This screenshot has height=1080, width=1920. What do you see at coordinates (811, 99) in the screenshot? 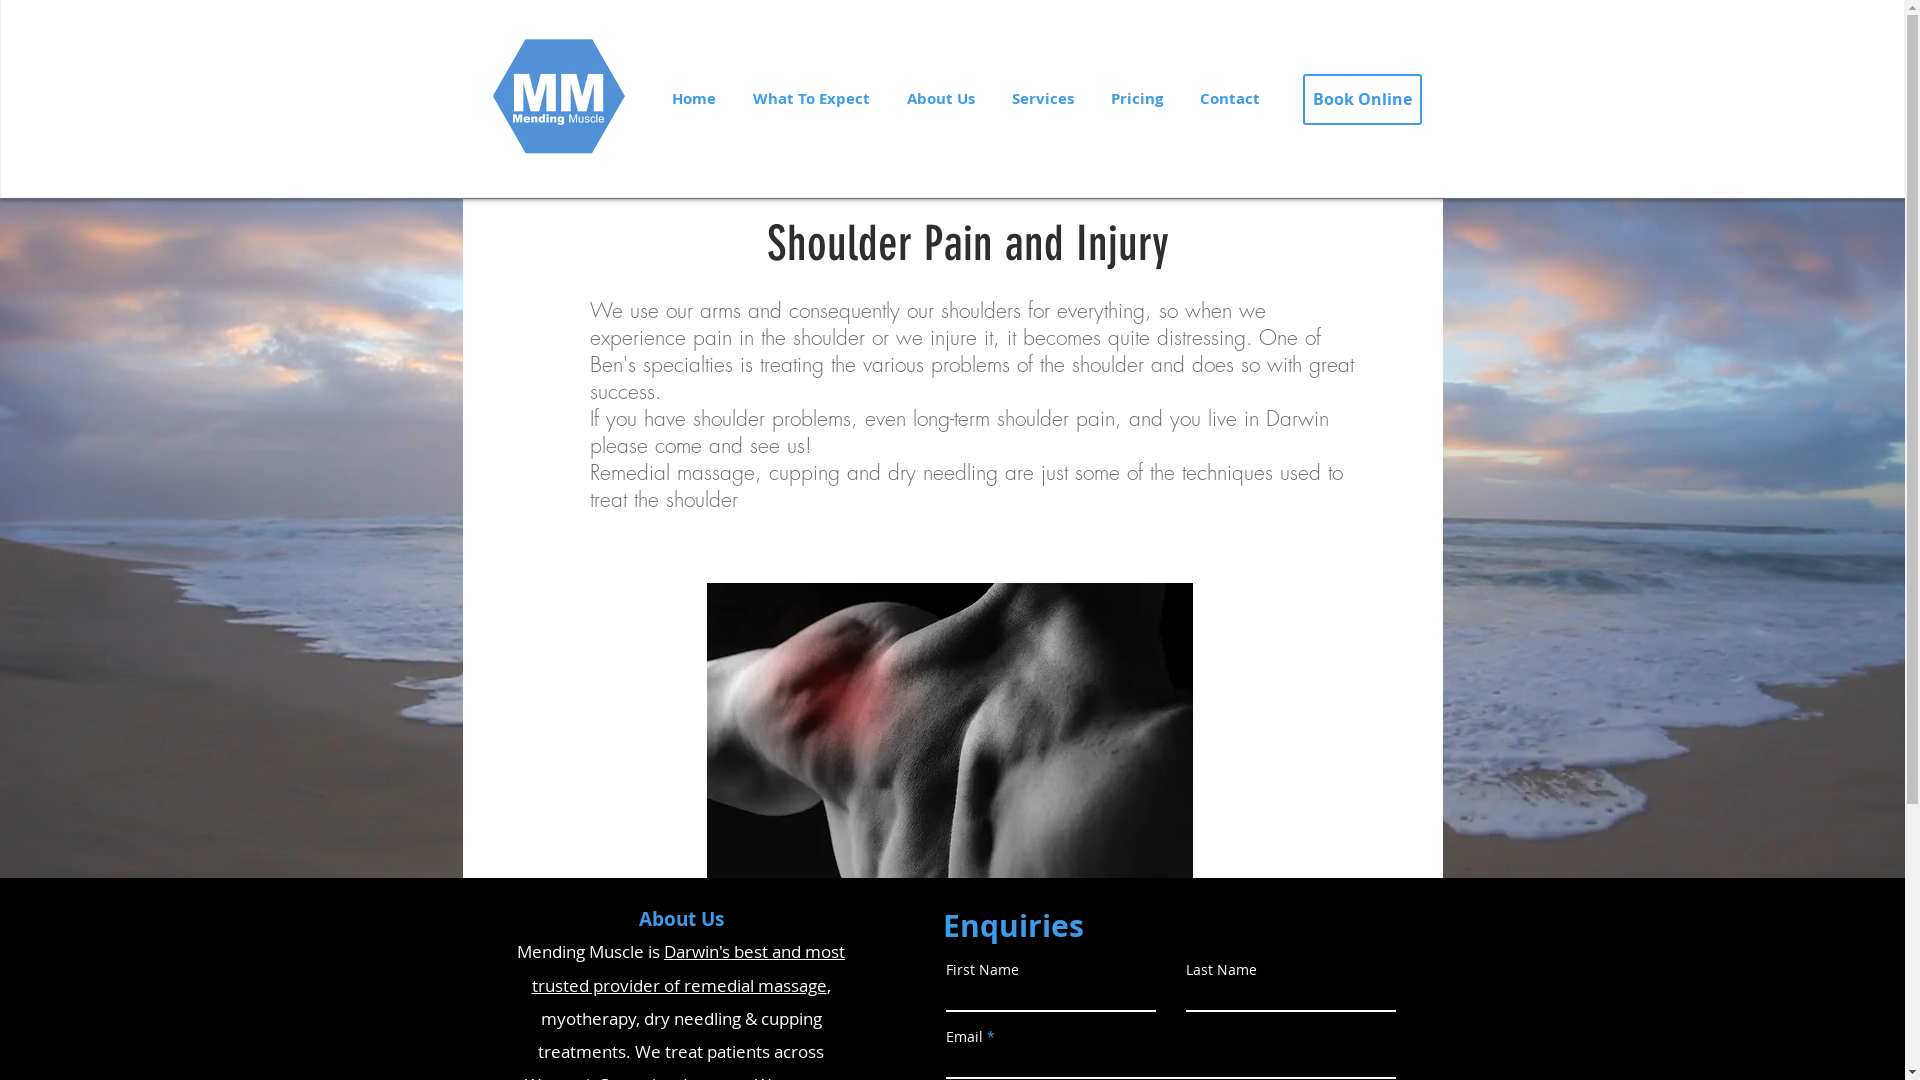
I see `What To Expect` at bounding box center [811, 99].